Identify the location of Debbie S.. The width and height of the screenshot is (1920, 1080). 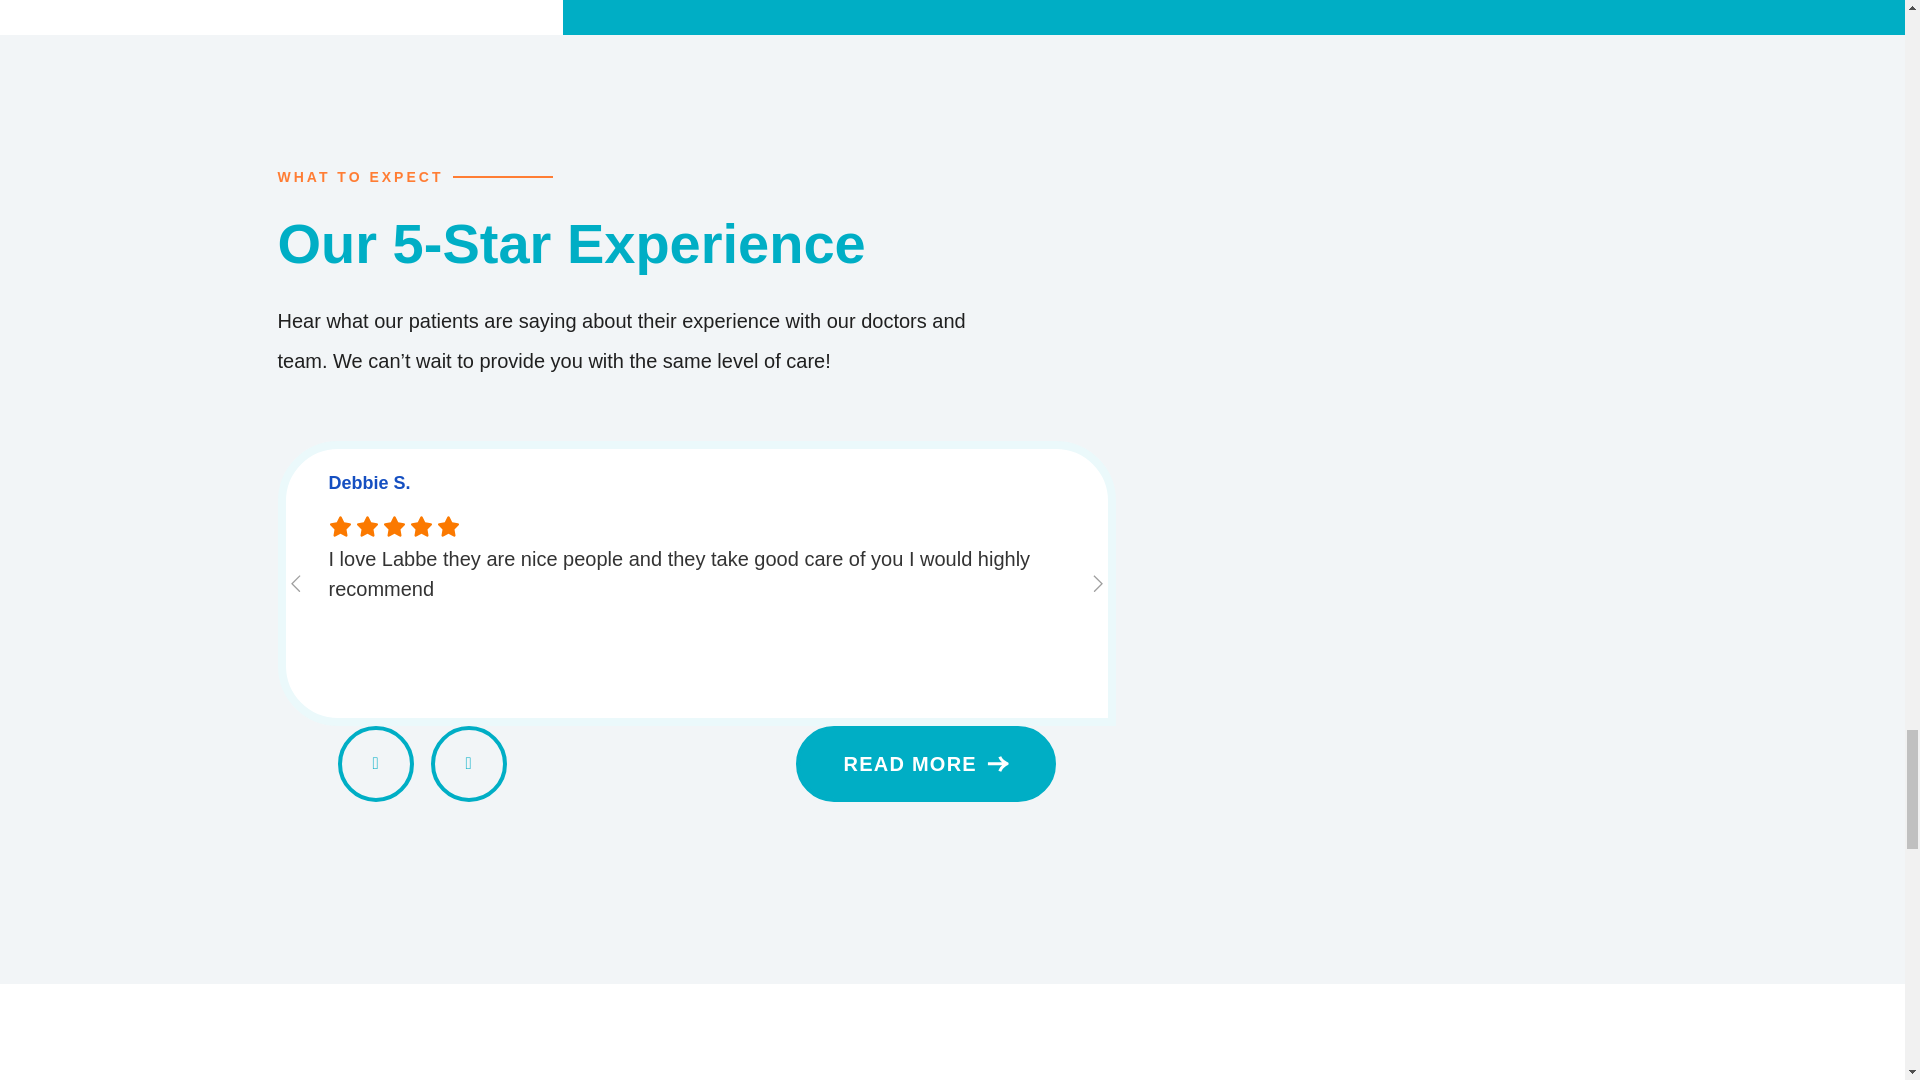
(696, 482).